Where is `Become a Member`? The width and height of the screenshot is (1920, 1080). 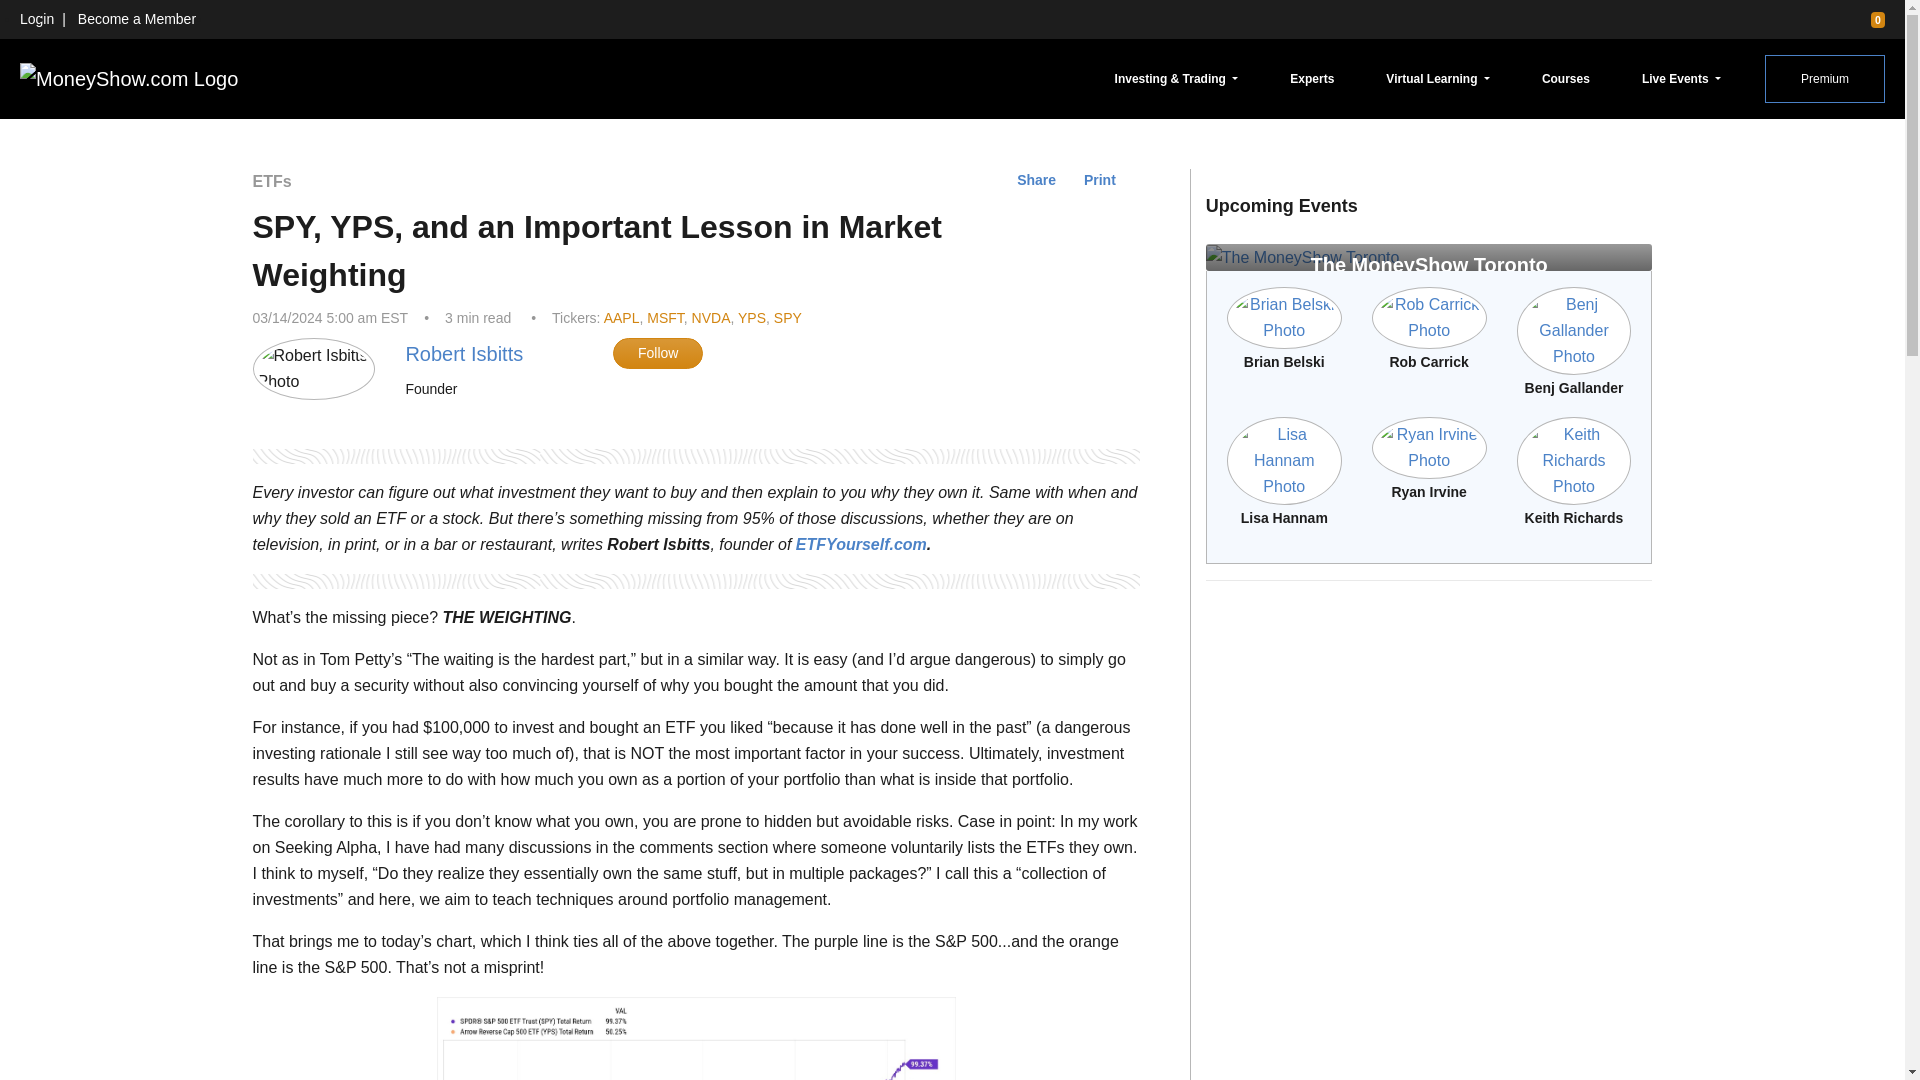 Become a Member is located at coordinates (136, 18).